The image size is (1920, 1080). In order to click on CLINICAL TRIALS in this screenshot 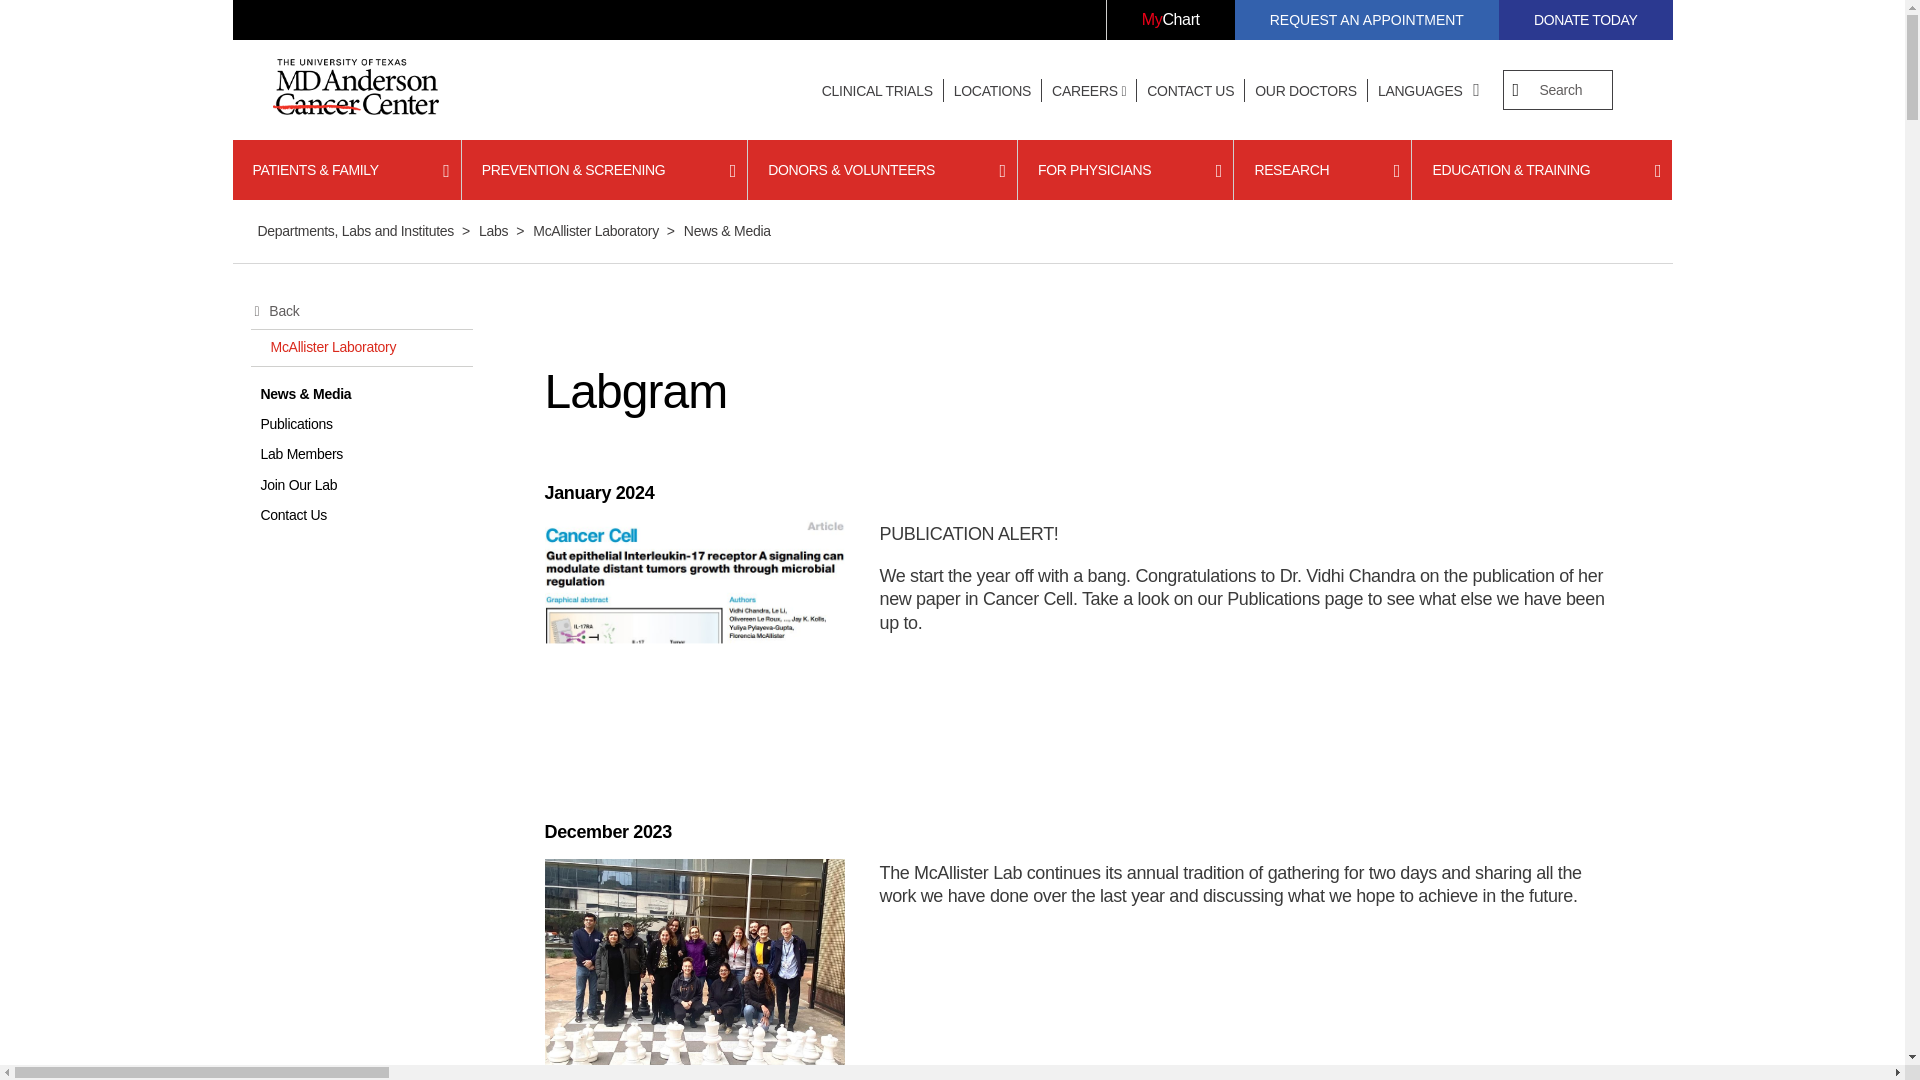, I will do `click(877, 91)`.